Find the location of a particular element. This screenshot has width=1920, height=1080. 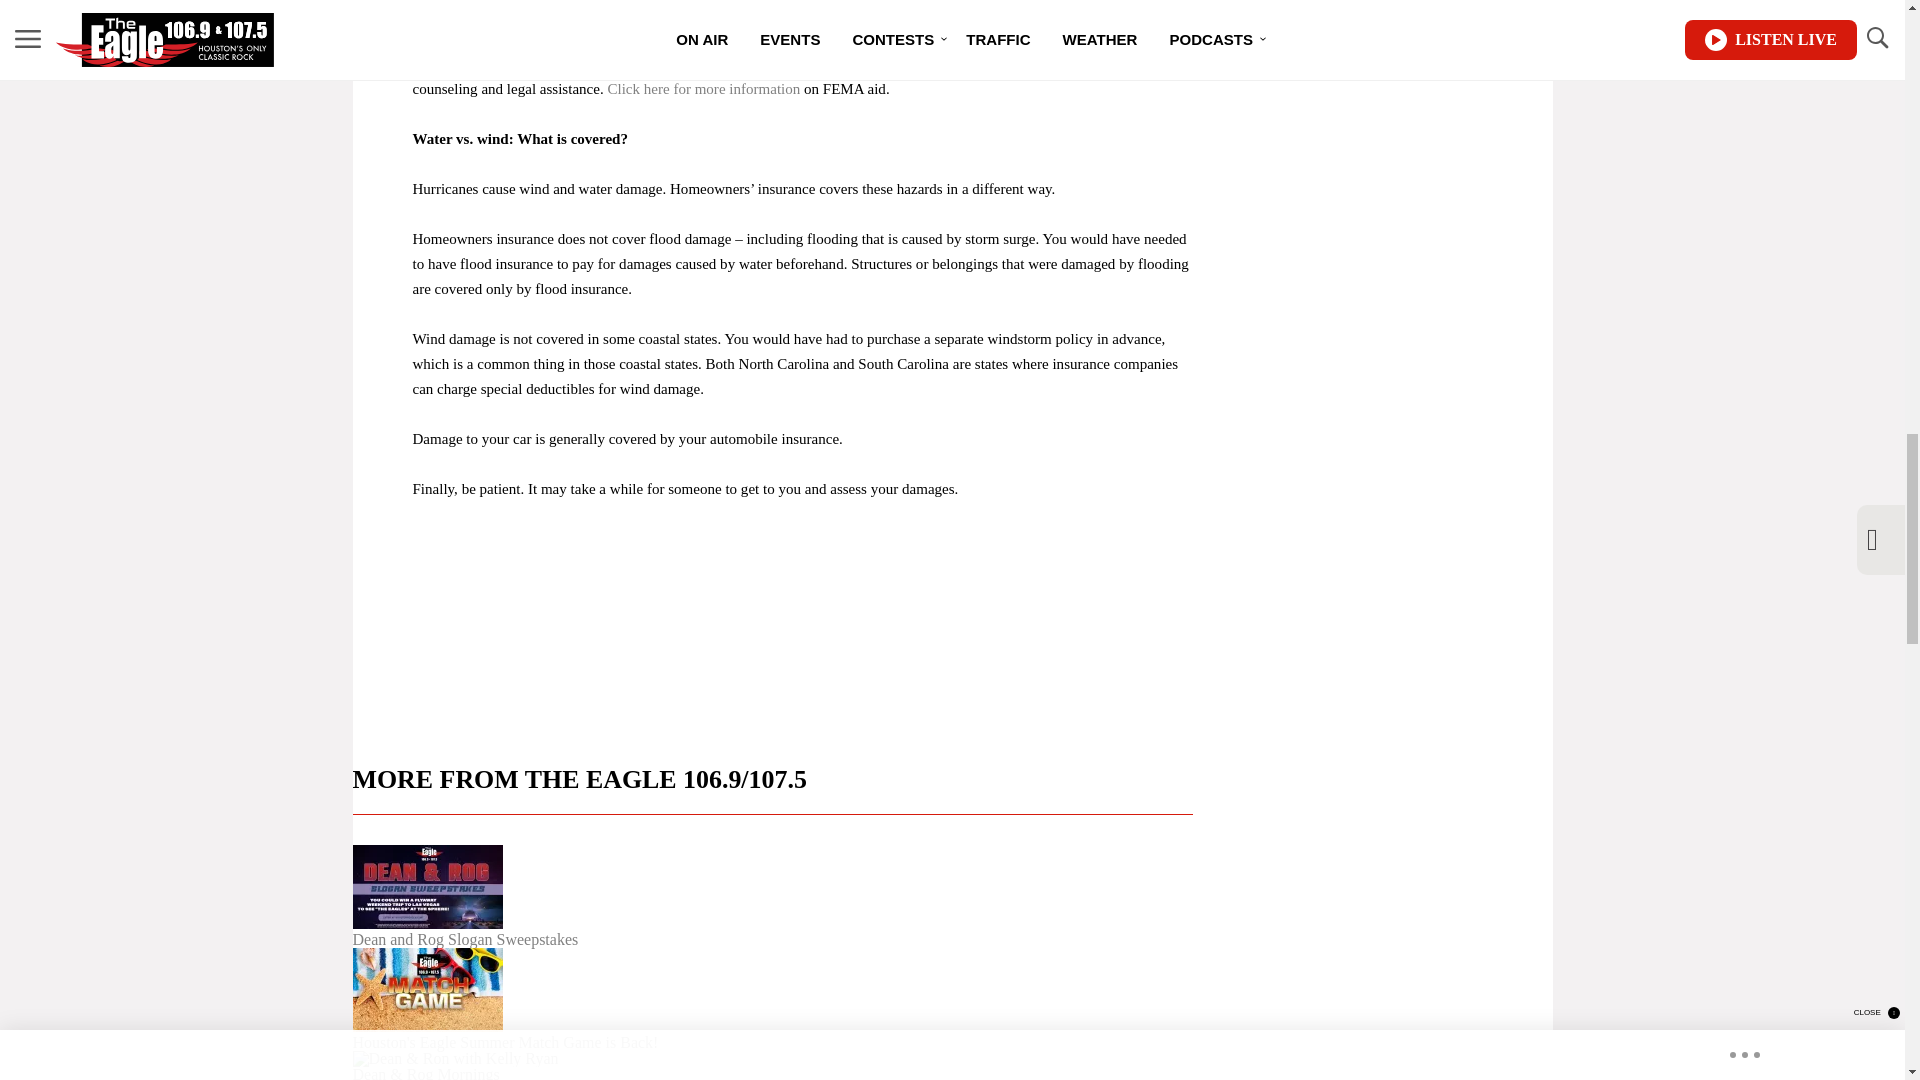

Dean and Rog Slogan Sweepstakes is located at coordinates (772, 896).